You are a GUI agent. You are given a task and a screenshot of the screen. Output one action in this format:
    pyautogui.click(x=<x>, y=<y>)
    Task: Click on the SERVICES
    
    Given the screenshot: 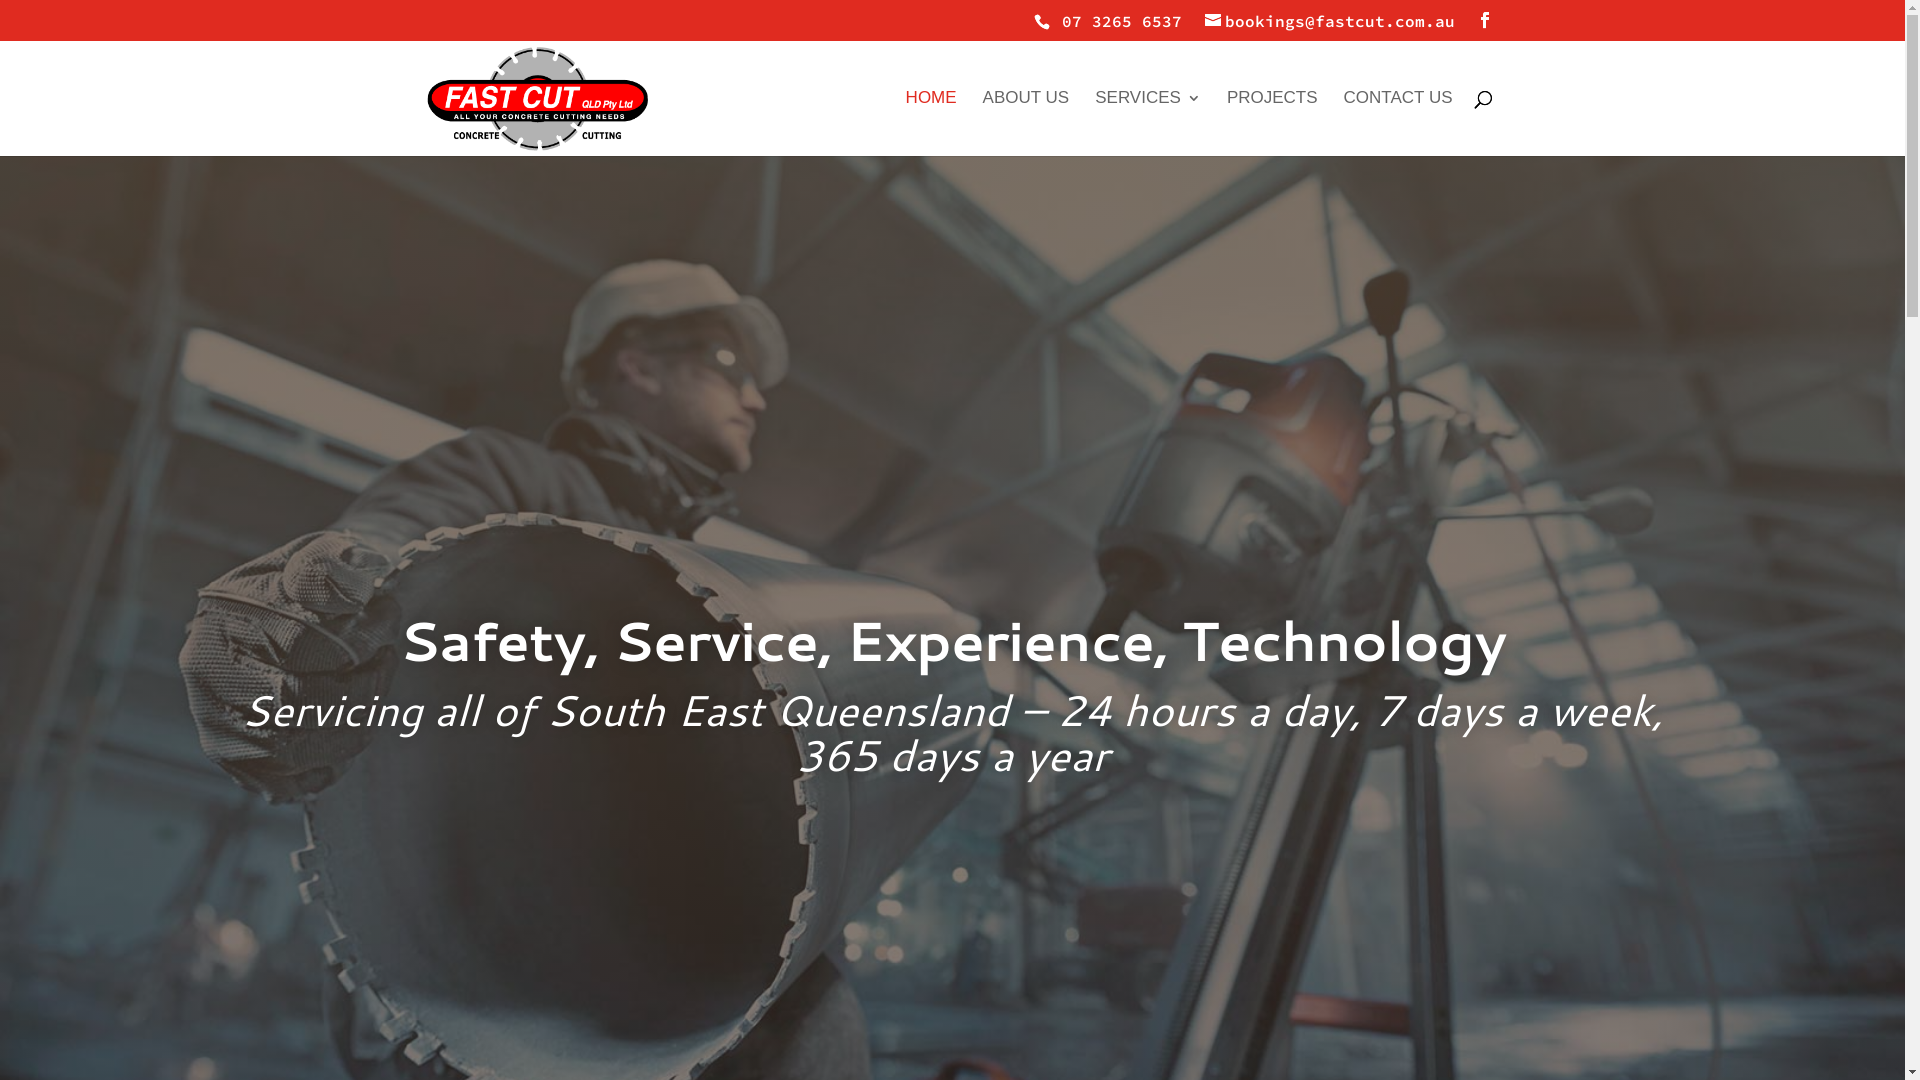 What is the action you would take?
    pyautogui.click(x=1148, y=123)
    